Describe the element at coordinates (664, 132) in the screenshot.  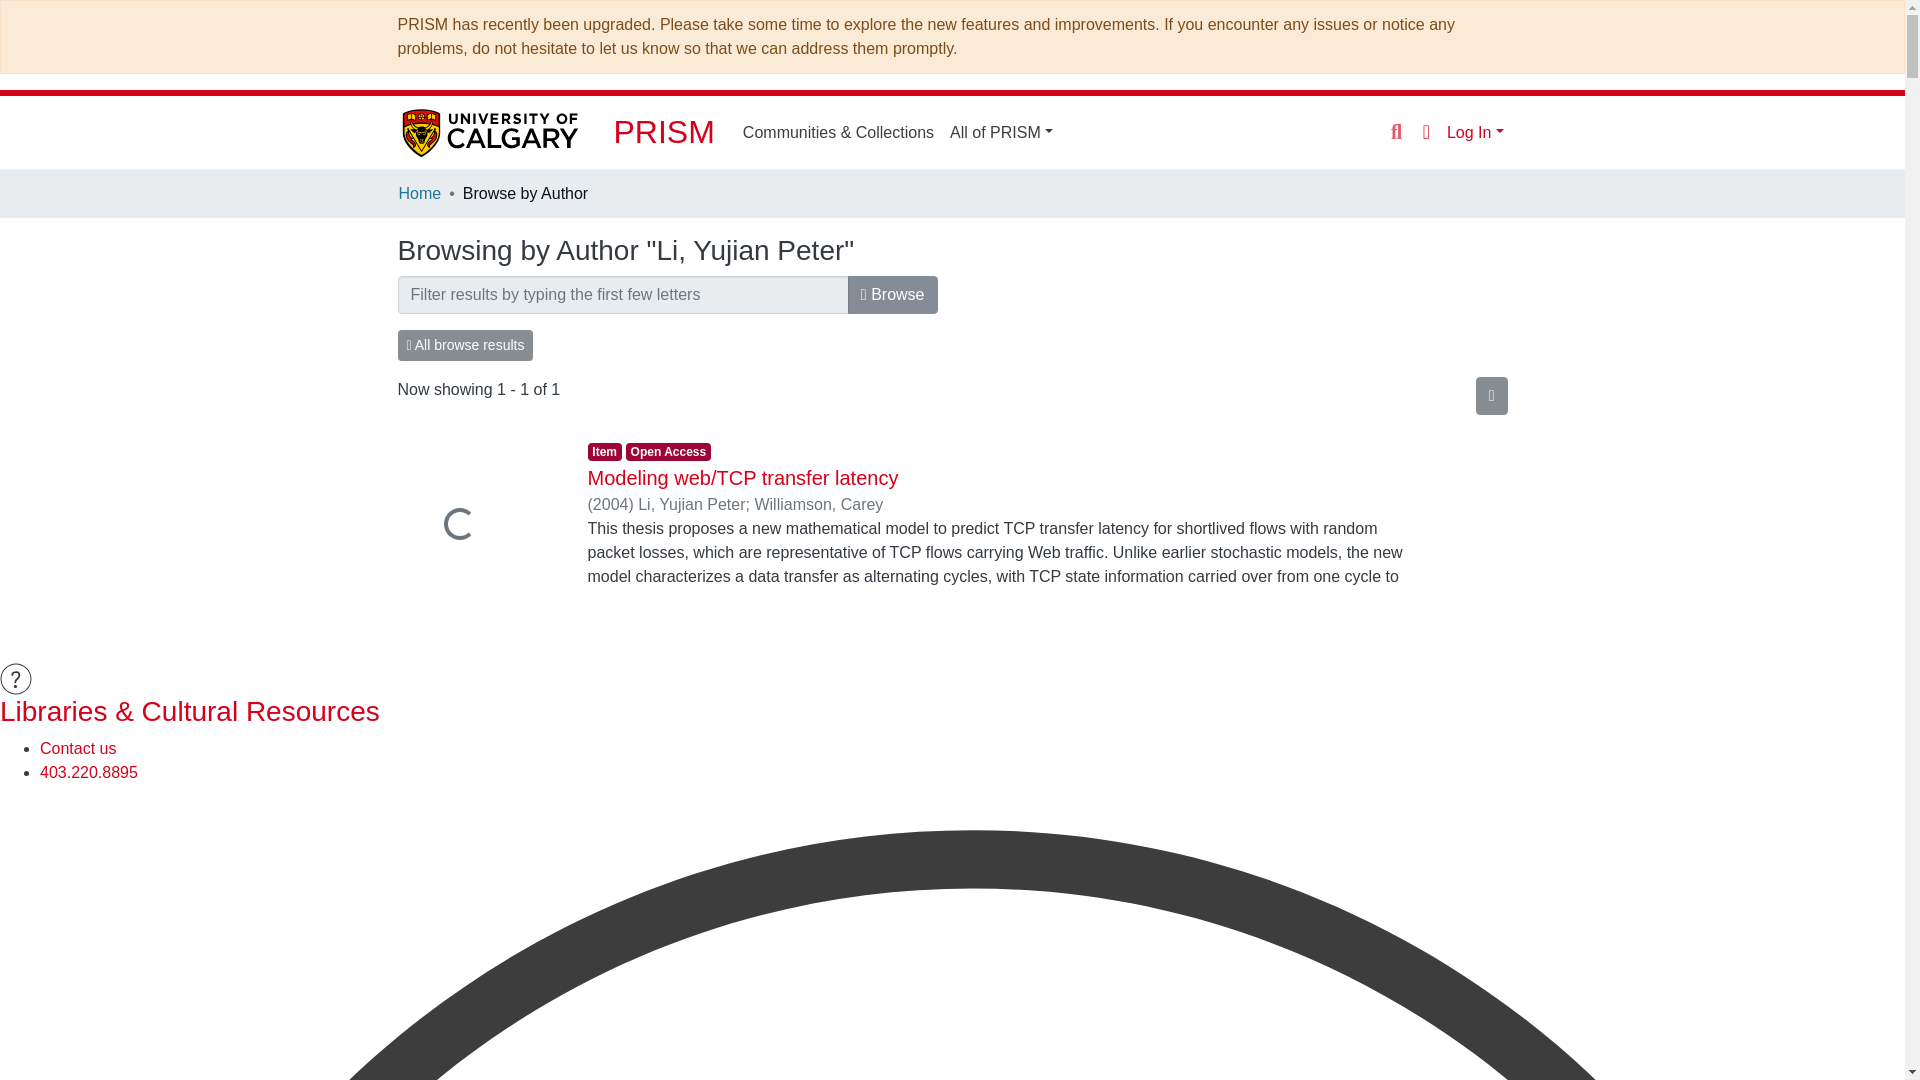
I see `PRISM` at that location.